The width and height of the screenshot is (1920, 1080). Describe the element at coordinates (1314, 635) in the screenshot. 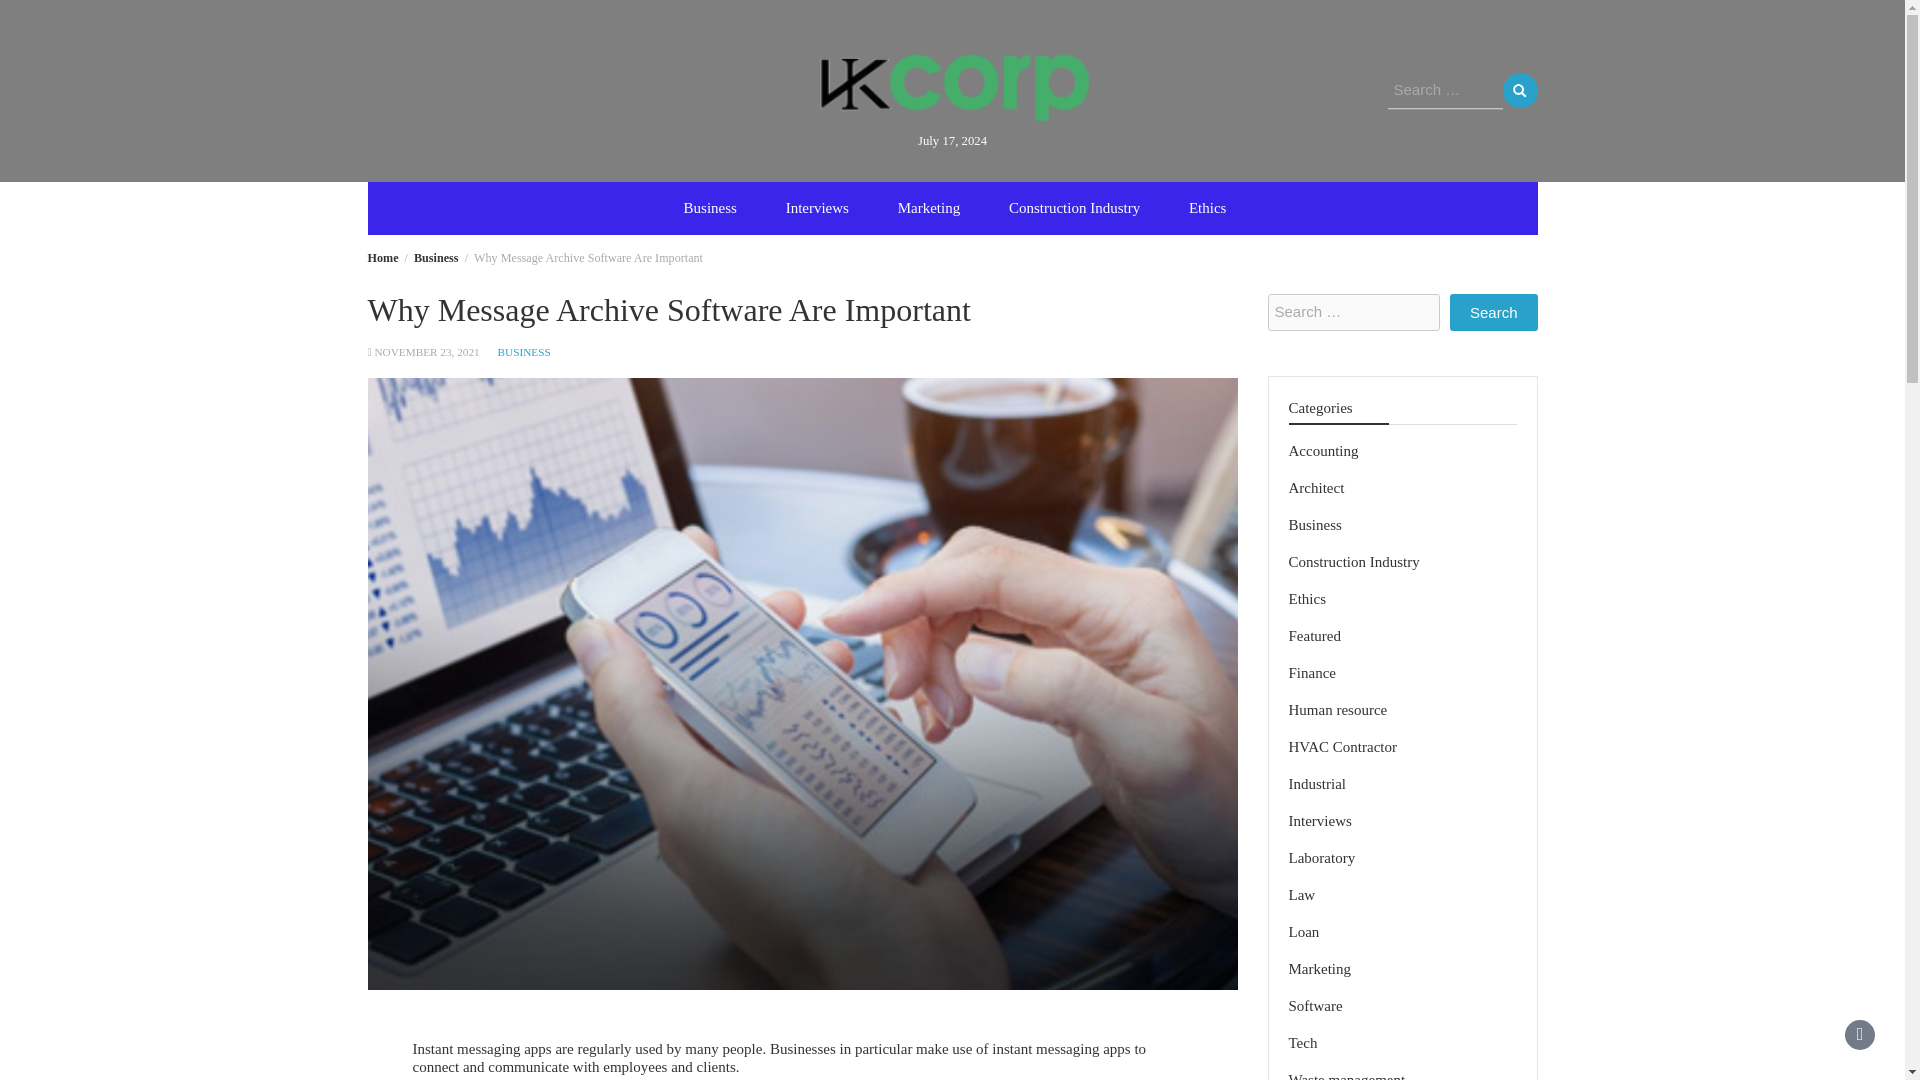

I see `Featured` at that location.